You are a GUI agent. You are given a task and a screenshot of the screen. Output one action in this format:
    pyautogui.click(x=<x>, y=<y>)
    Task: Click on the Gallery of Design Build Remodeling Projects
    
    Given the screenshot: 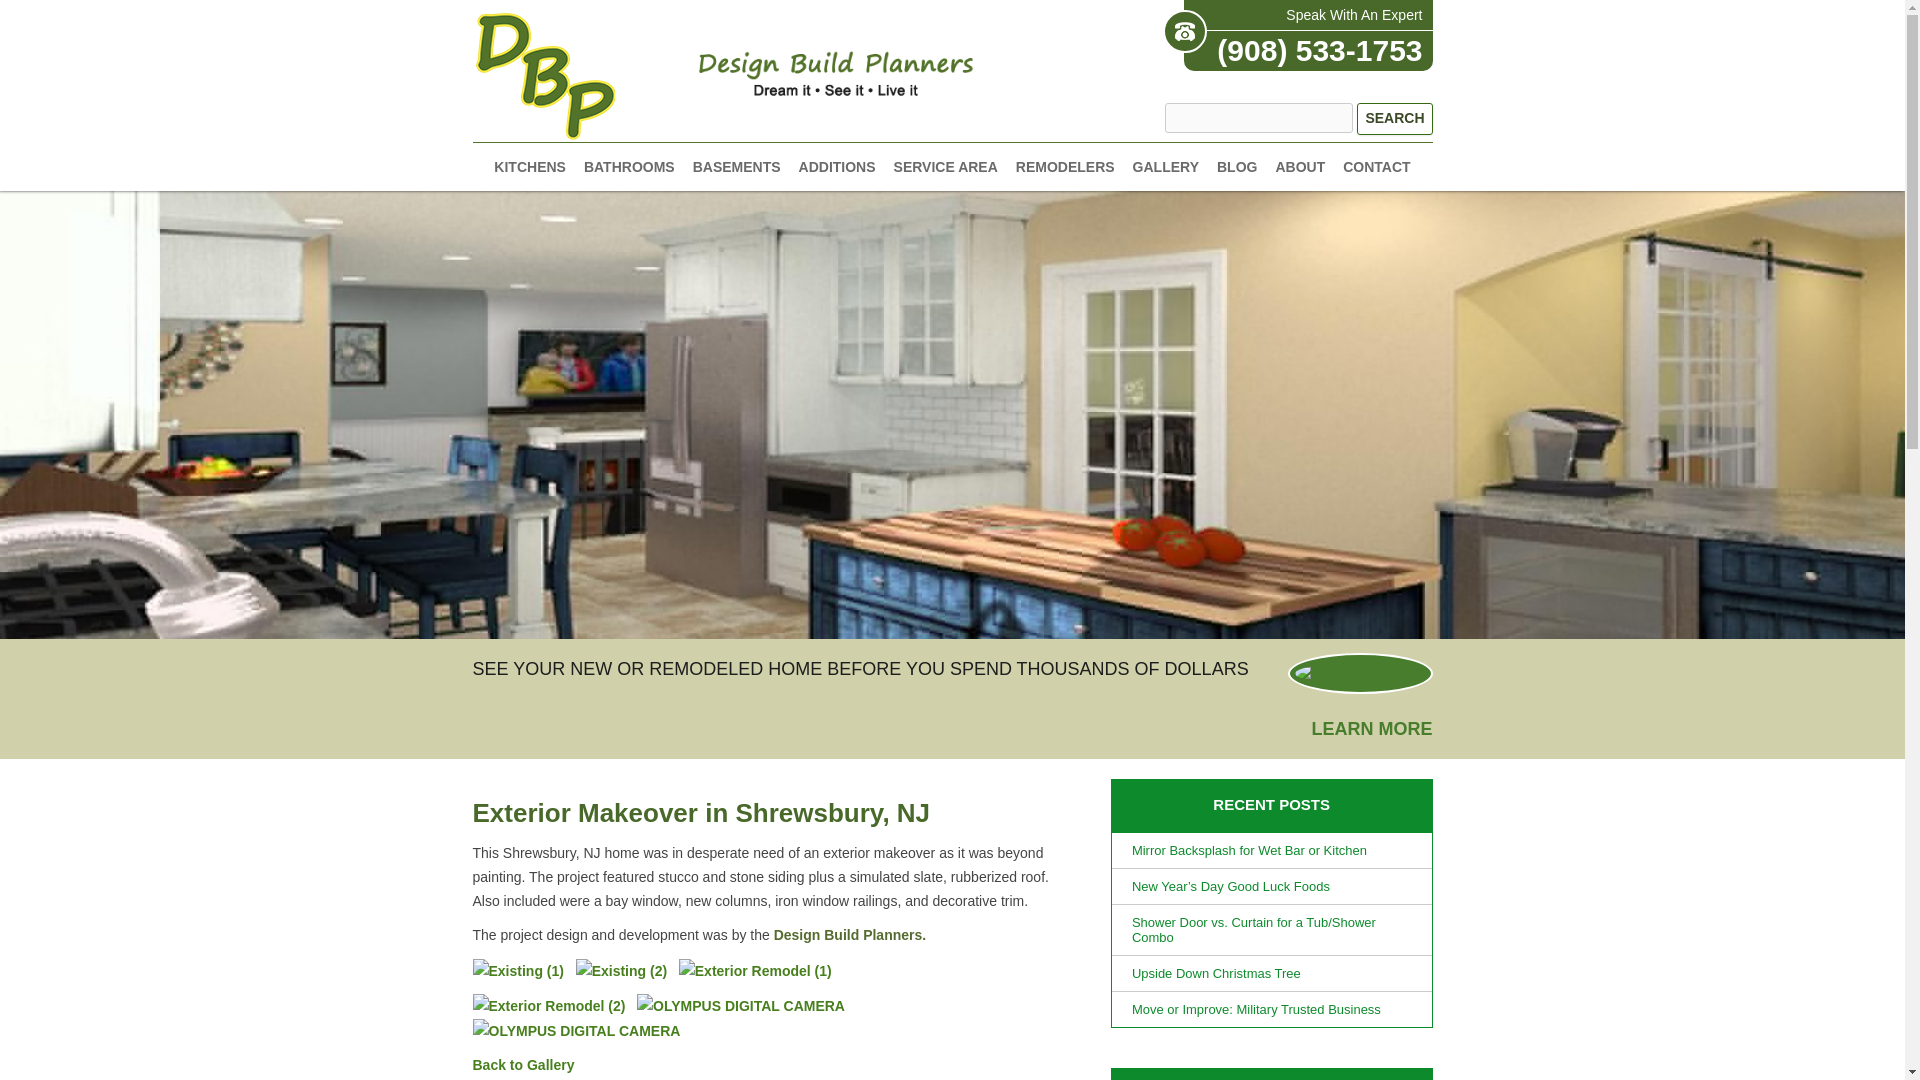 What is the action you would take?
    pyautogui.click(x=523, y=1065)
    